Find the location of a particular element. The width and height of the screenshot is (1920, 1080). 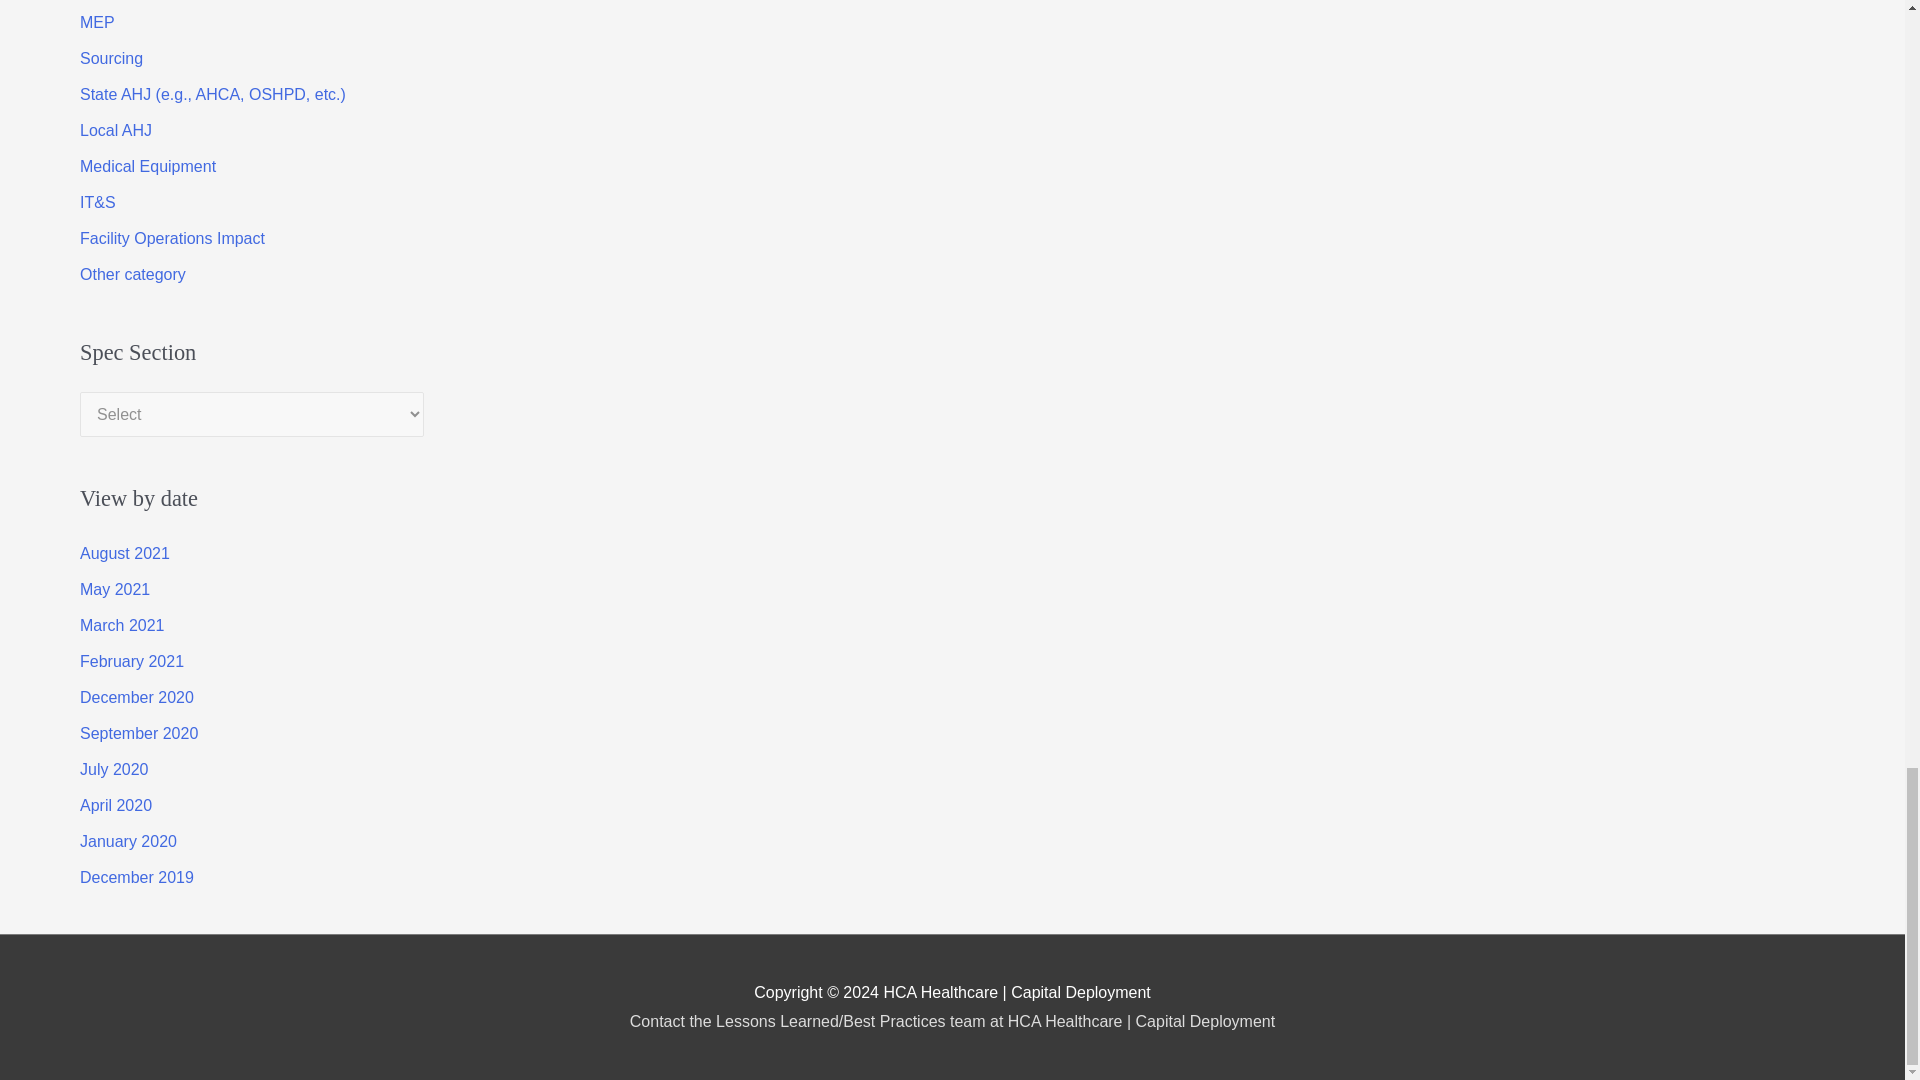

March 2021 is located at coordinates (122, 624).